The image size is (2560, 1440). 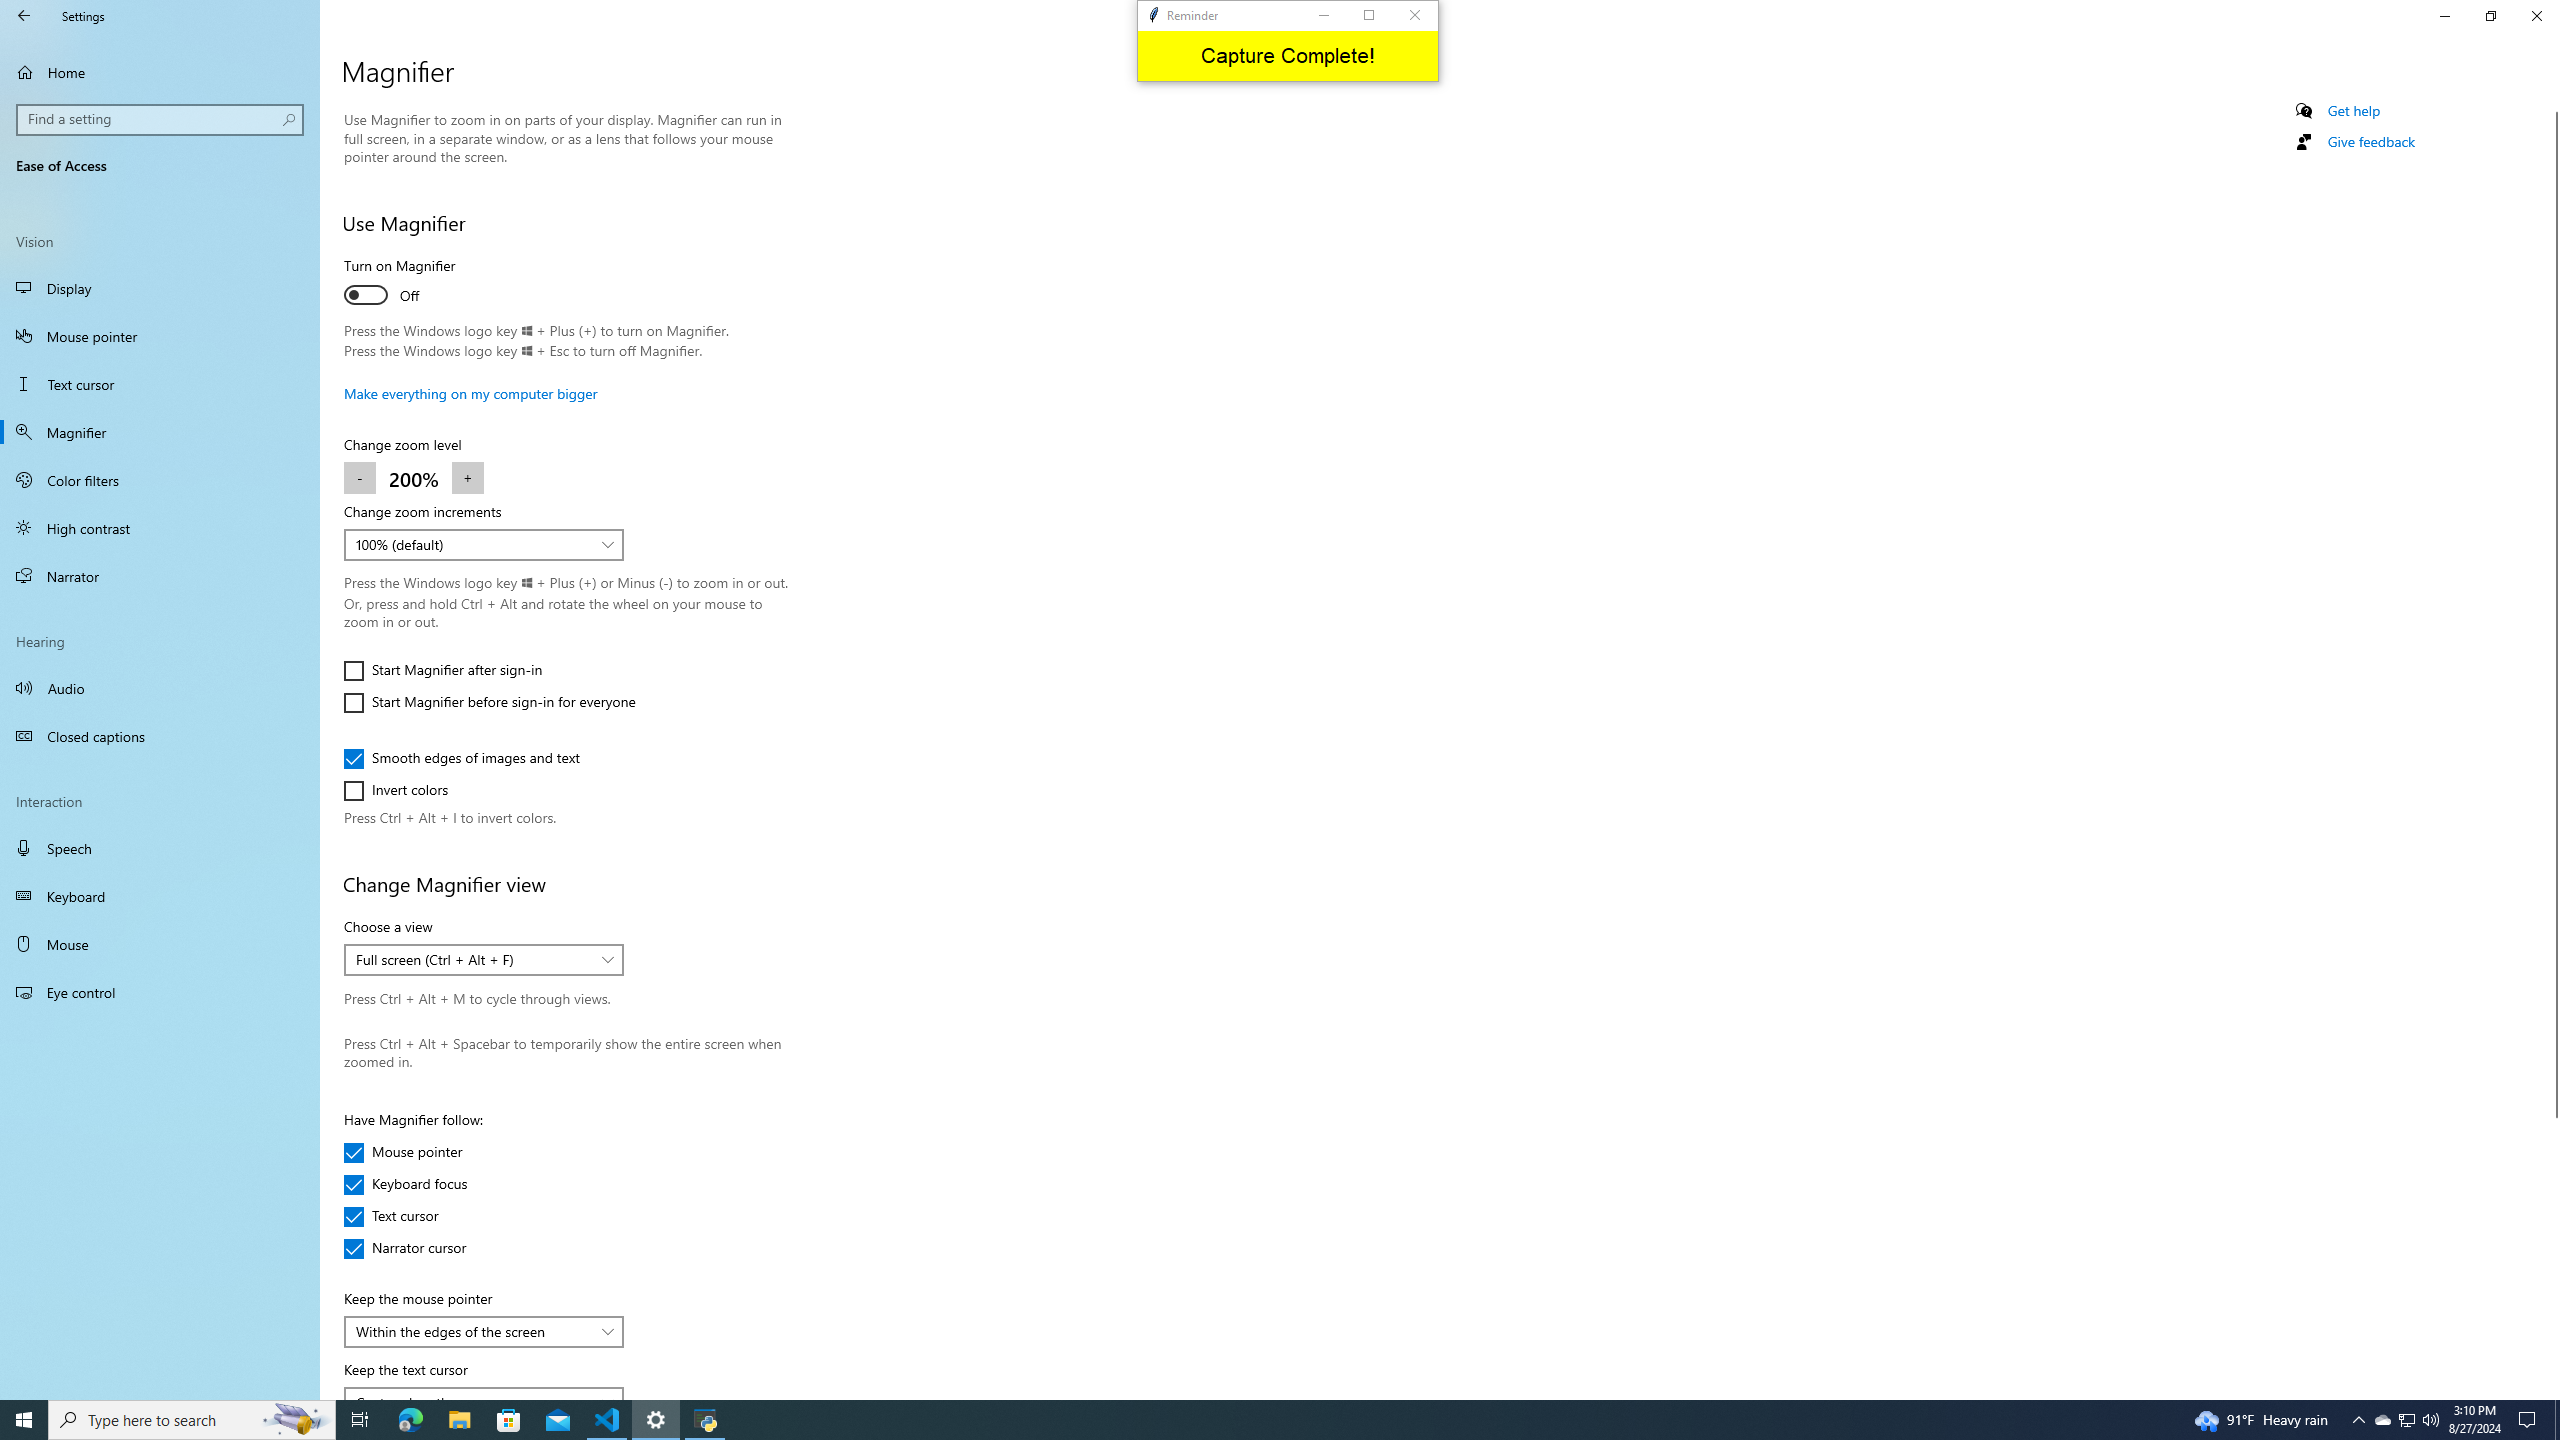 I want to click on Close Settings, so click(x=2536, y=16).